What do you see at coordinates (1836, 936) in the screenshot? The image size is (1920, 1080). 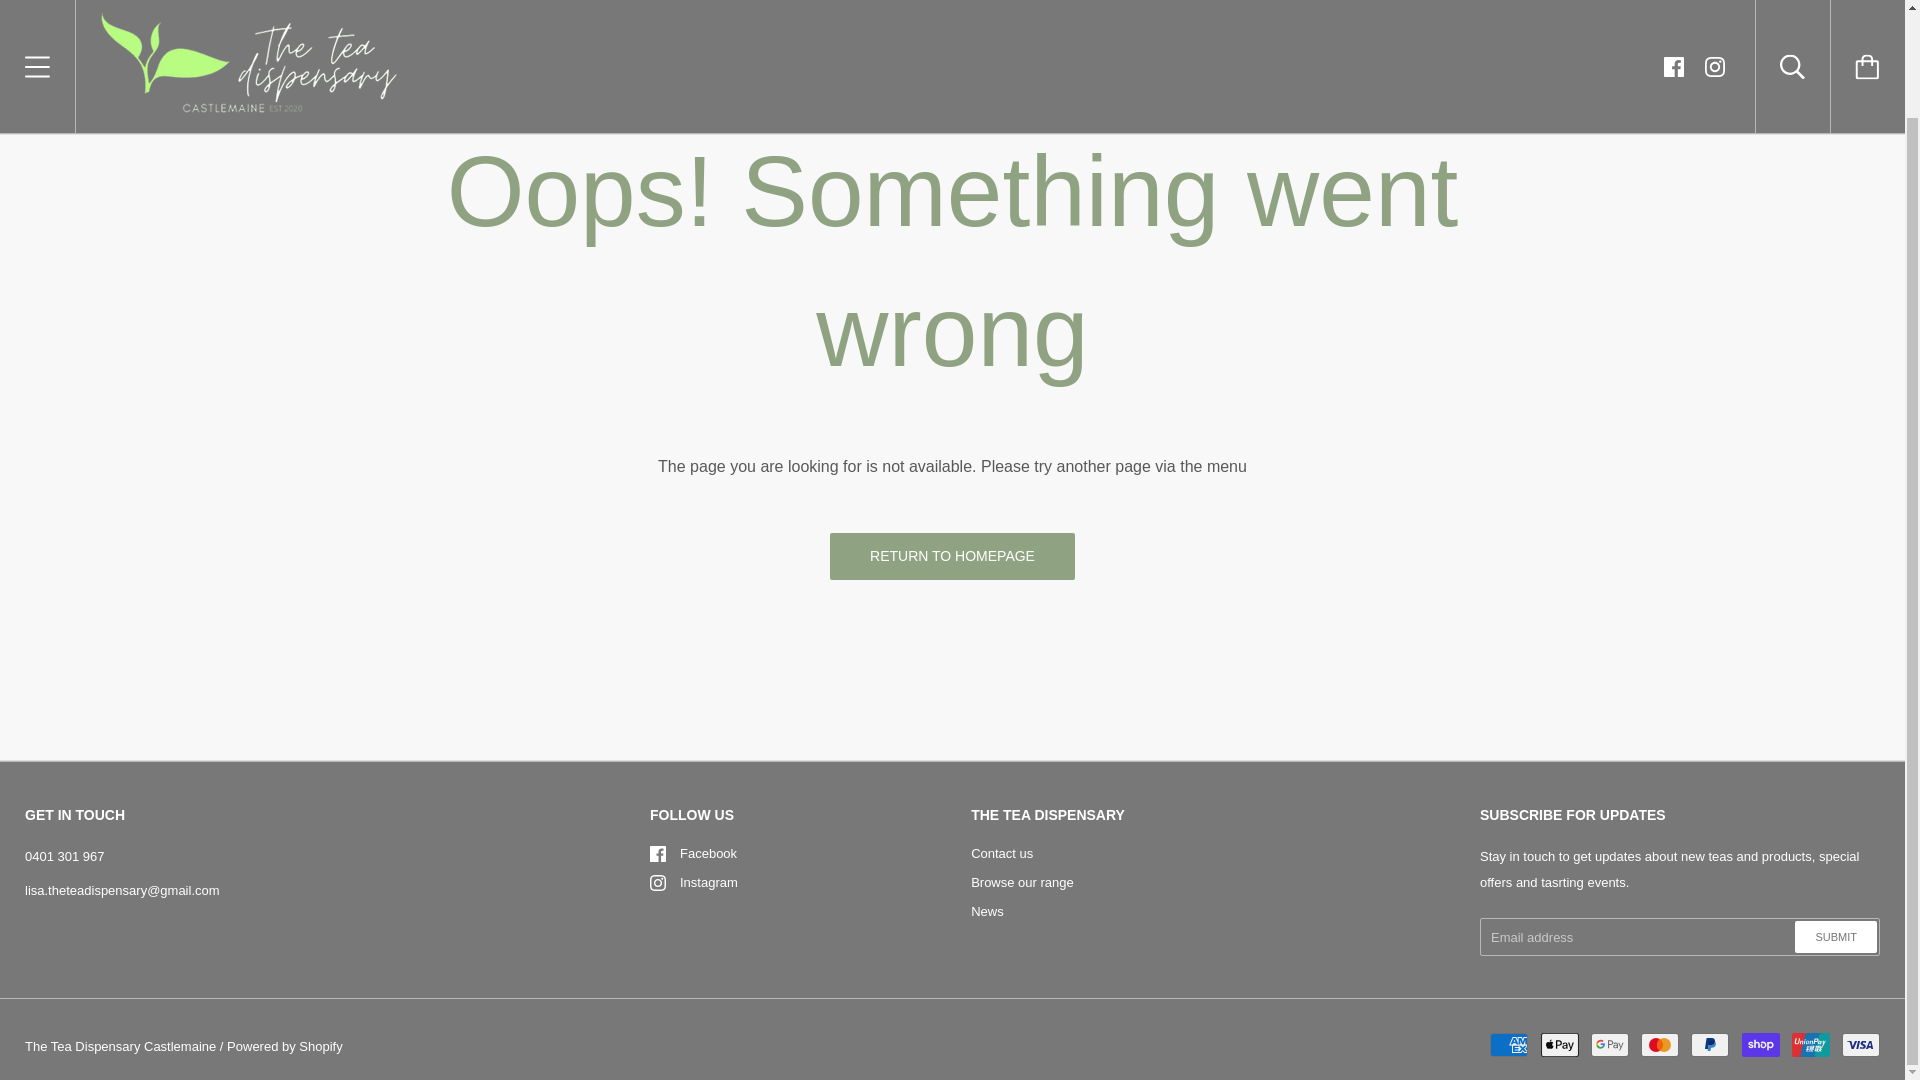 I see `SUBMIT` at bounding box center [1836, 936].